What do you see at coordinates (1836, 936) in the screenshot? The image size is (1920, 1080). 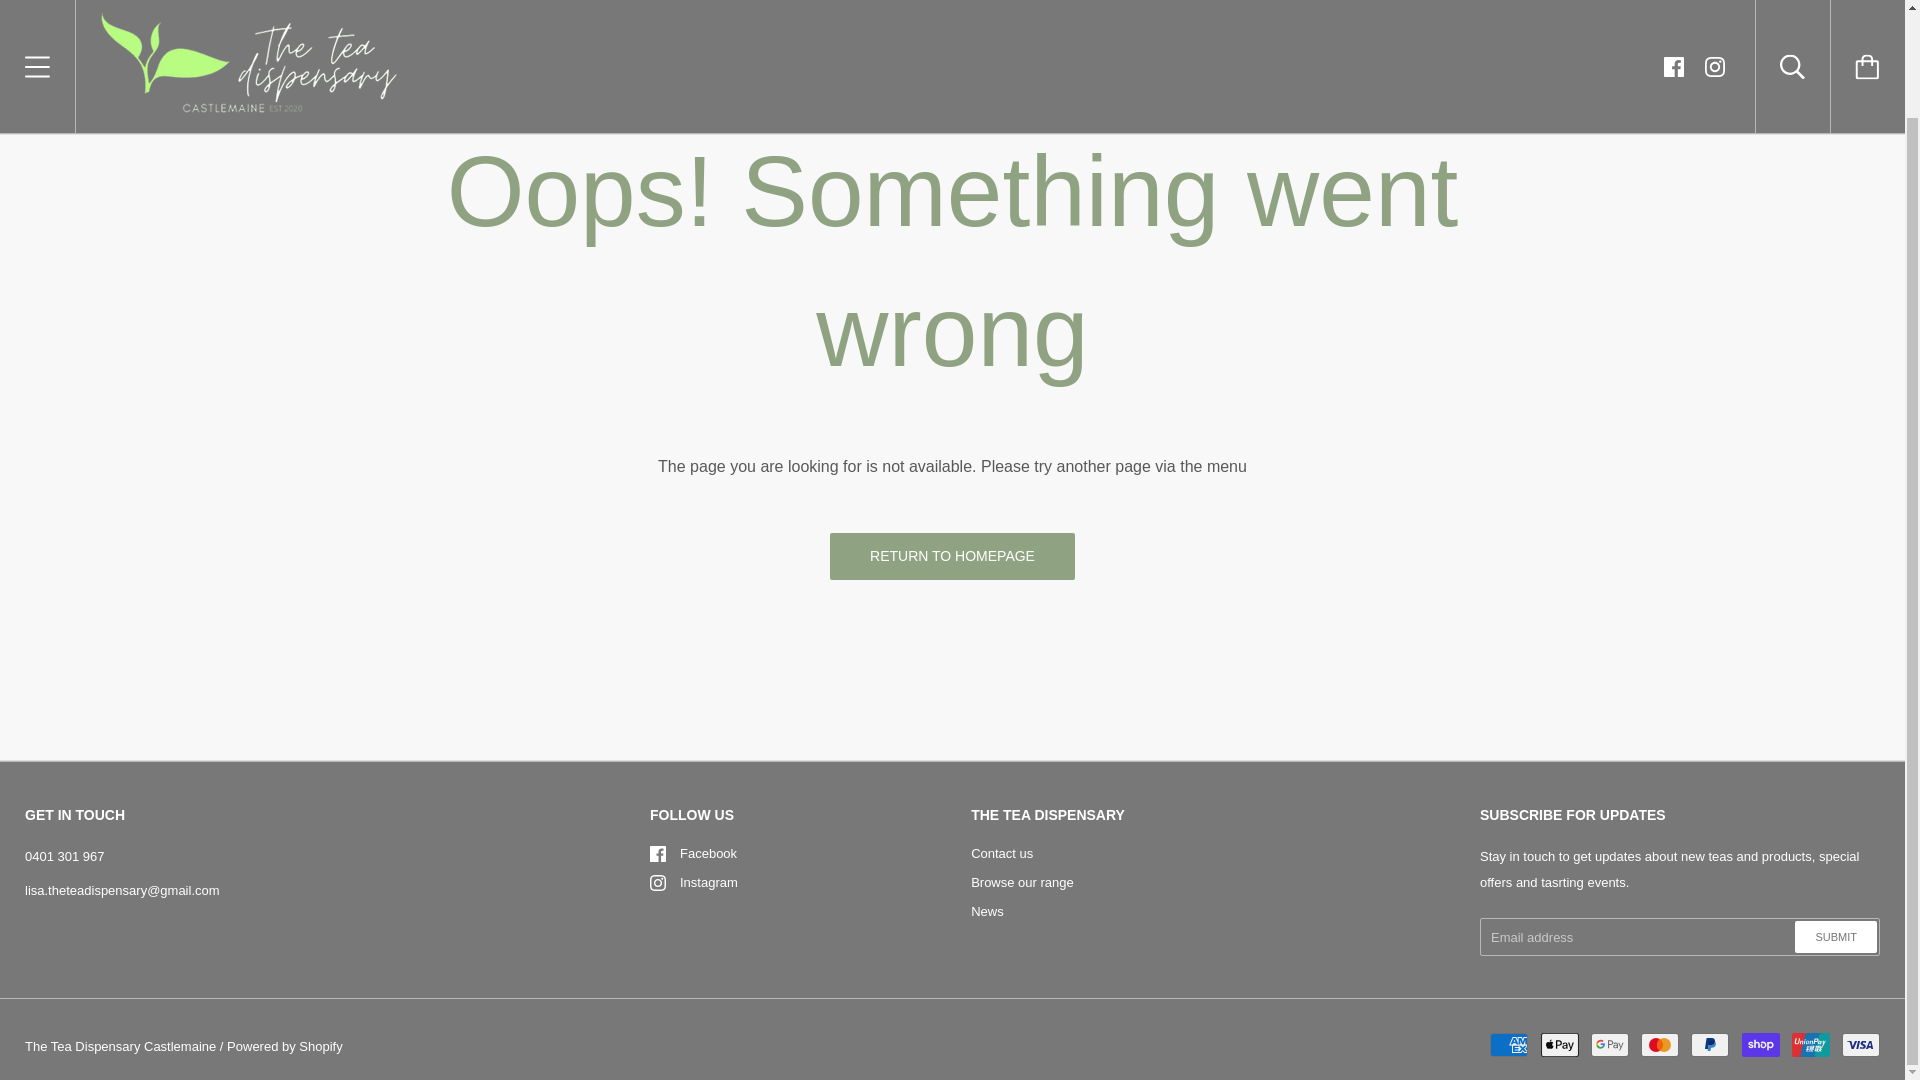 I see `SUBMIT` at bounding box center [1836, 936].